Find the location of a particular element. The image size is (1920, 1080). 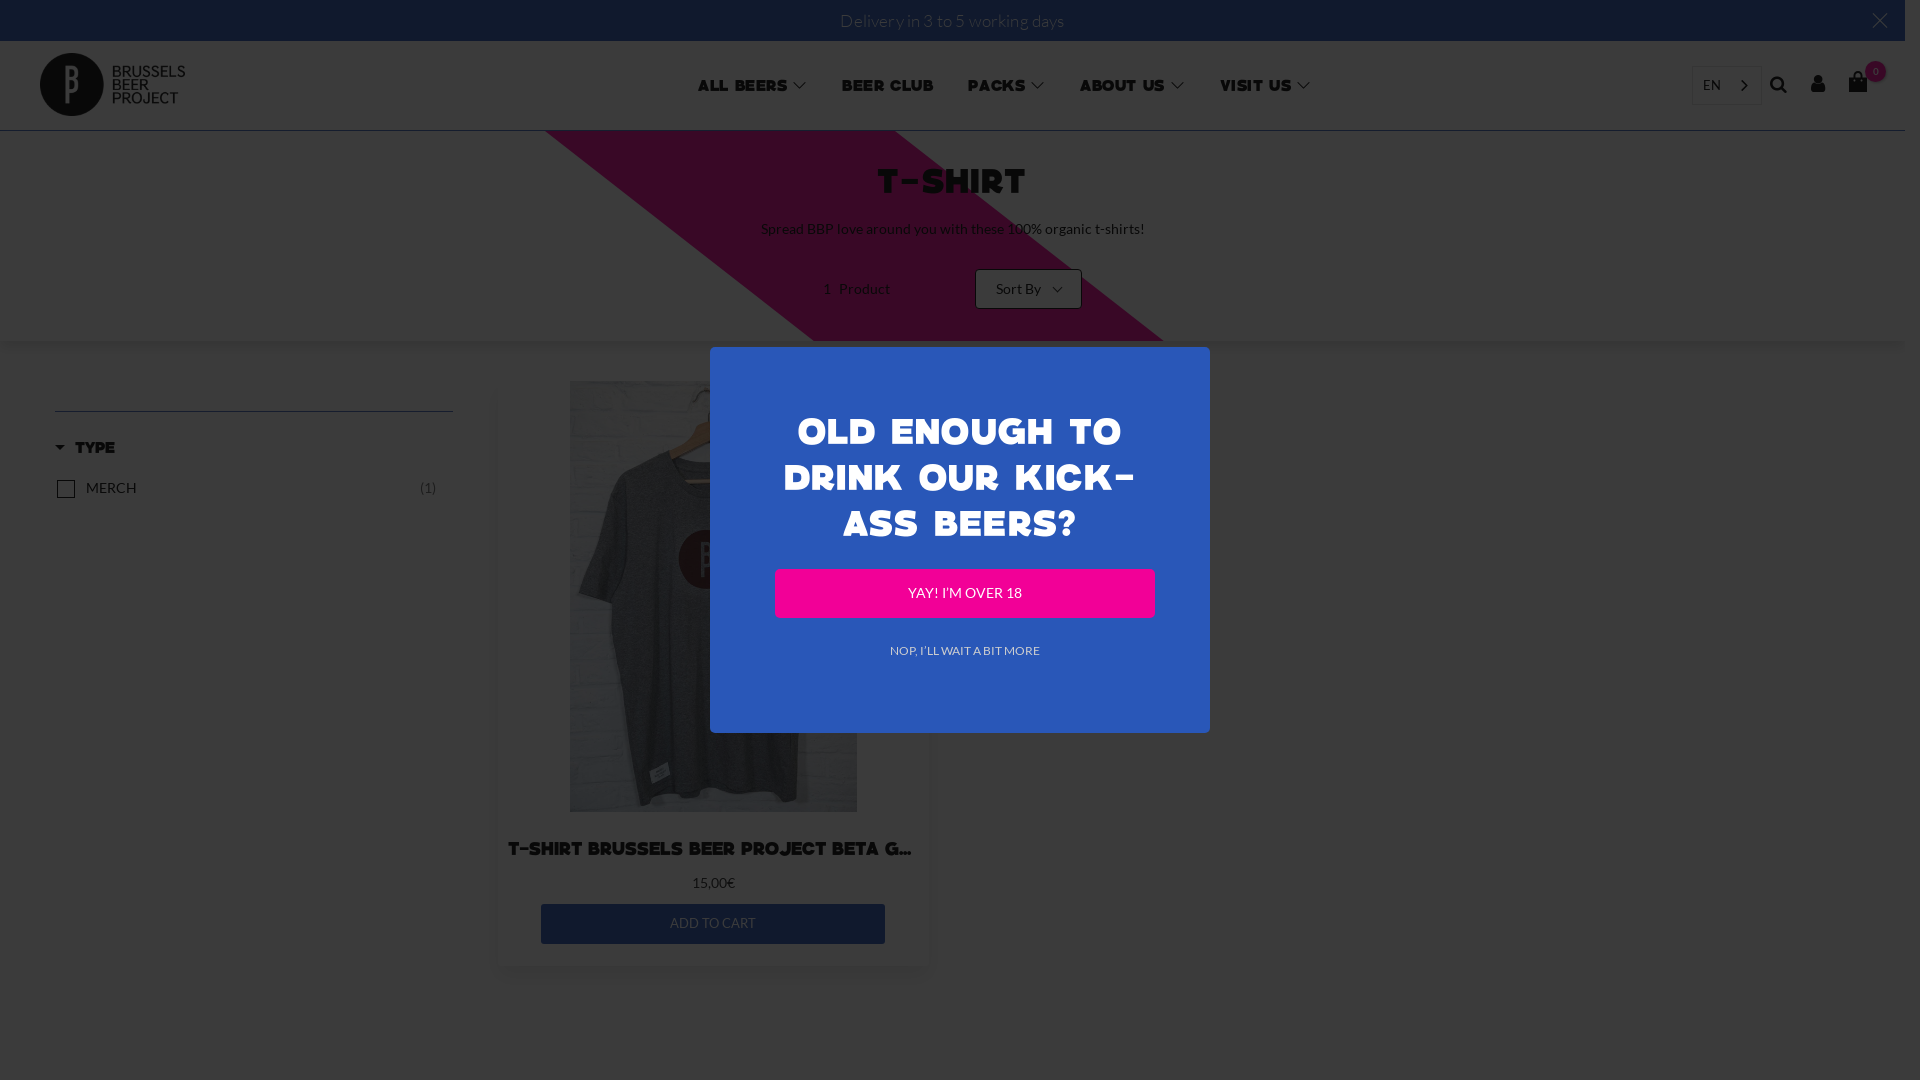

T-SHIRT Brussels Beer Project Beta Grey is located at coordinates (714, 848).